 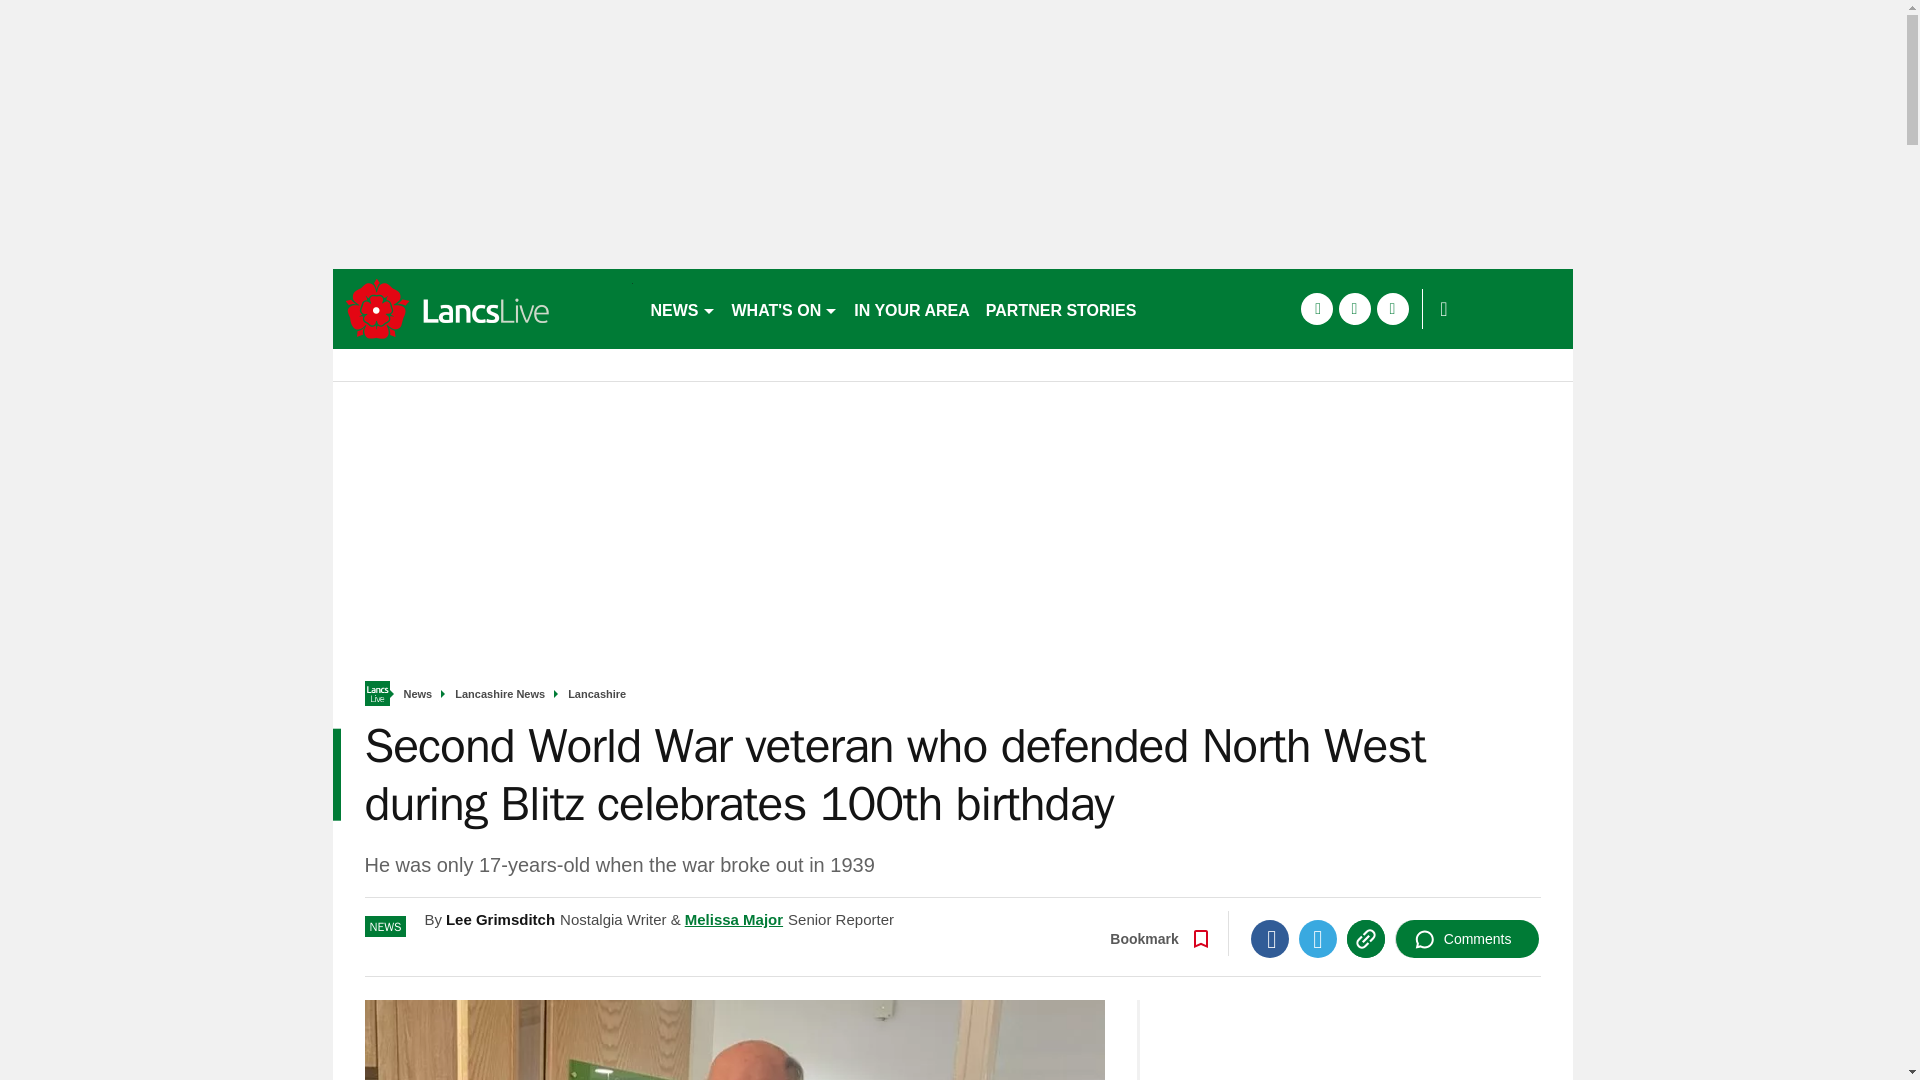 What do you see at coordinates (912, 308) in the screenshot?
I see `IN YOUR AREA` at bounding box center [912, 308].